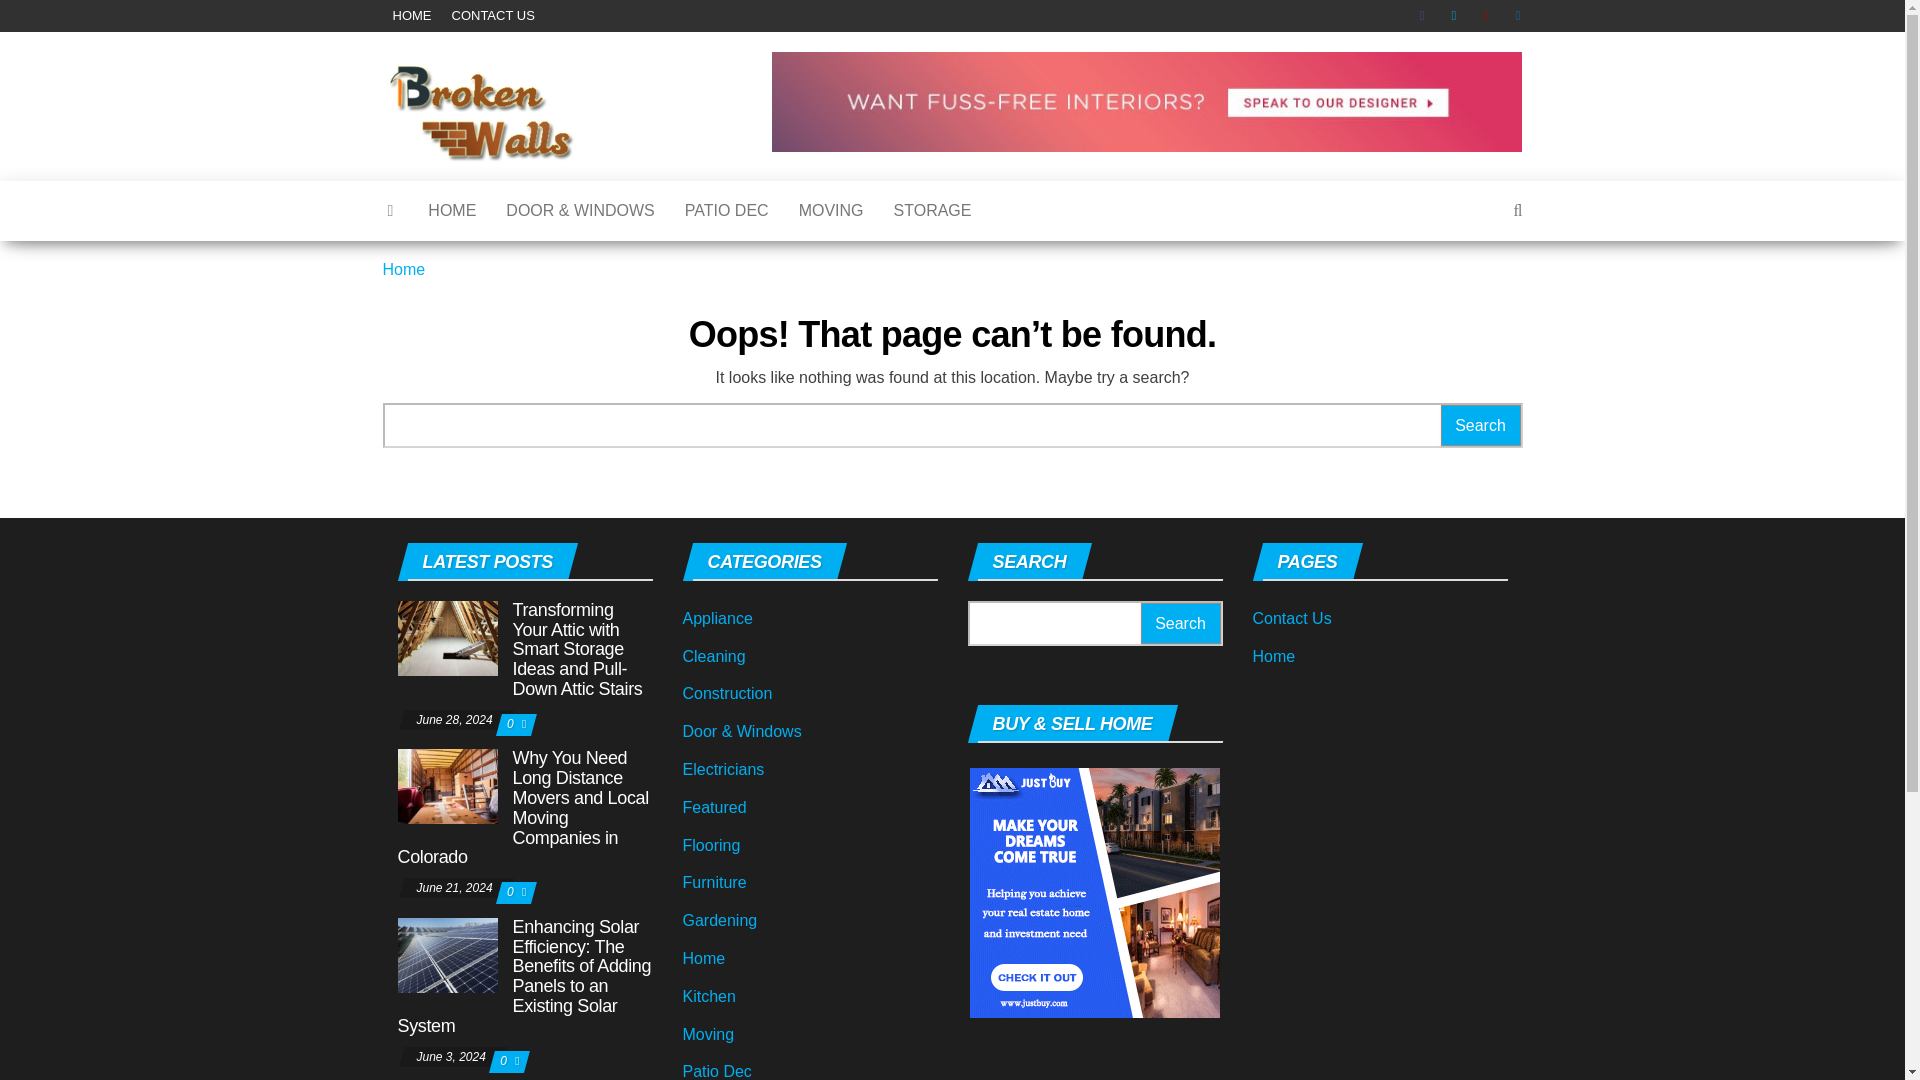  I want to click on HOME, so click(452, 210).